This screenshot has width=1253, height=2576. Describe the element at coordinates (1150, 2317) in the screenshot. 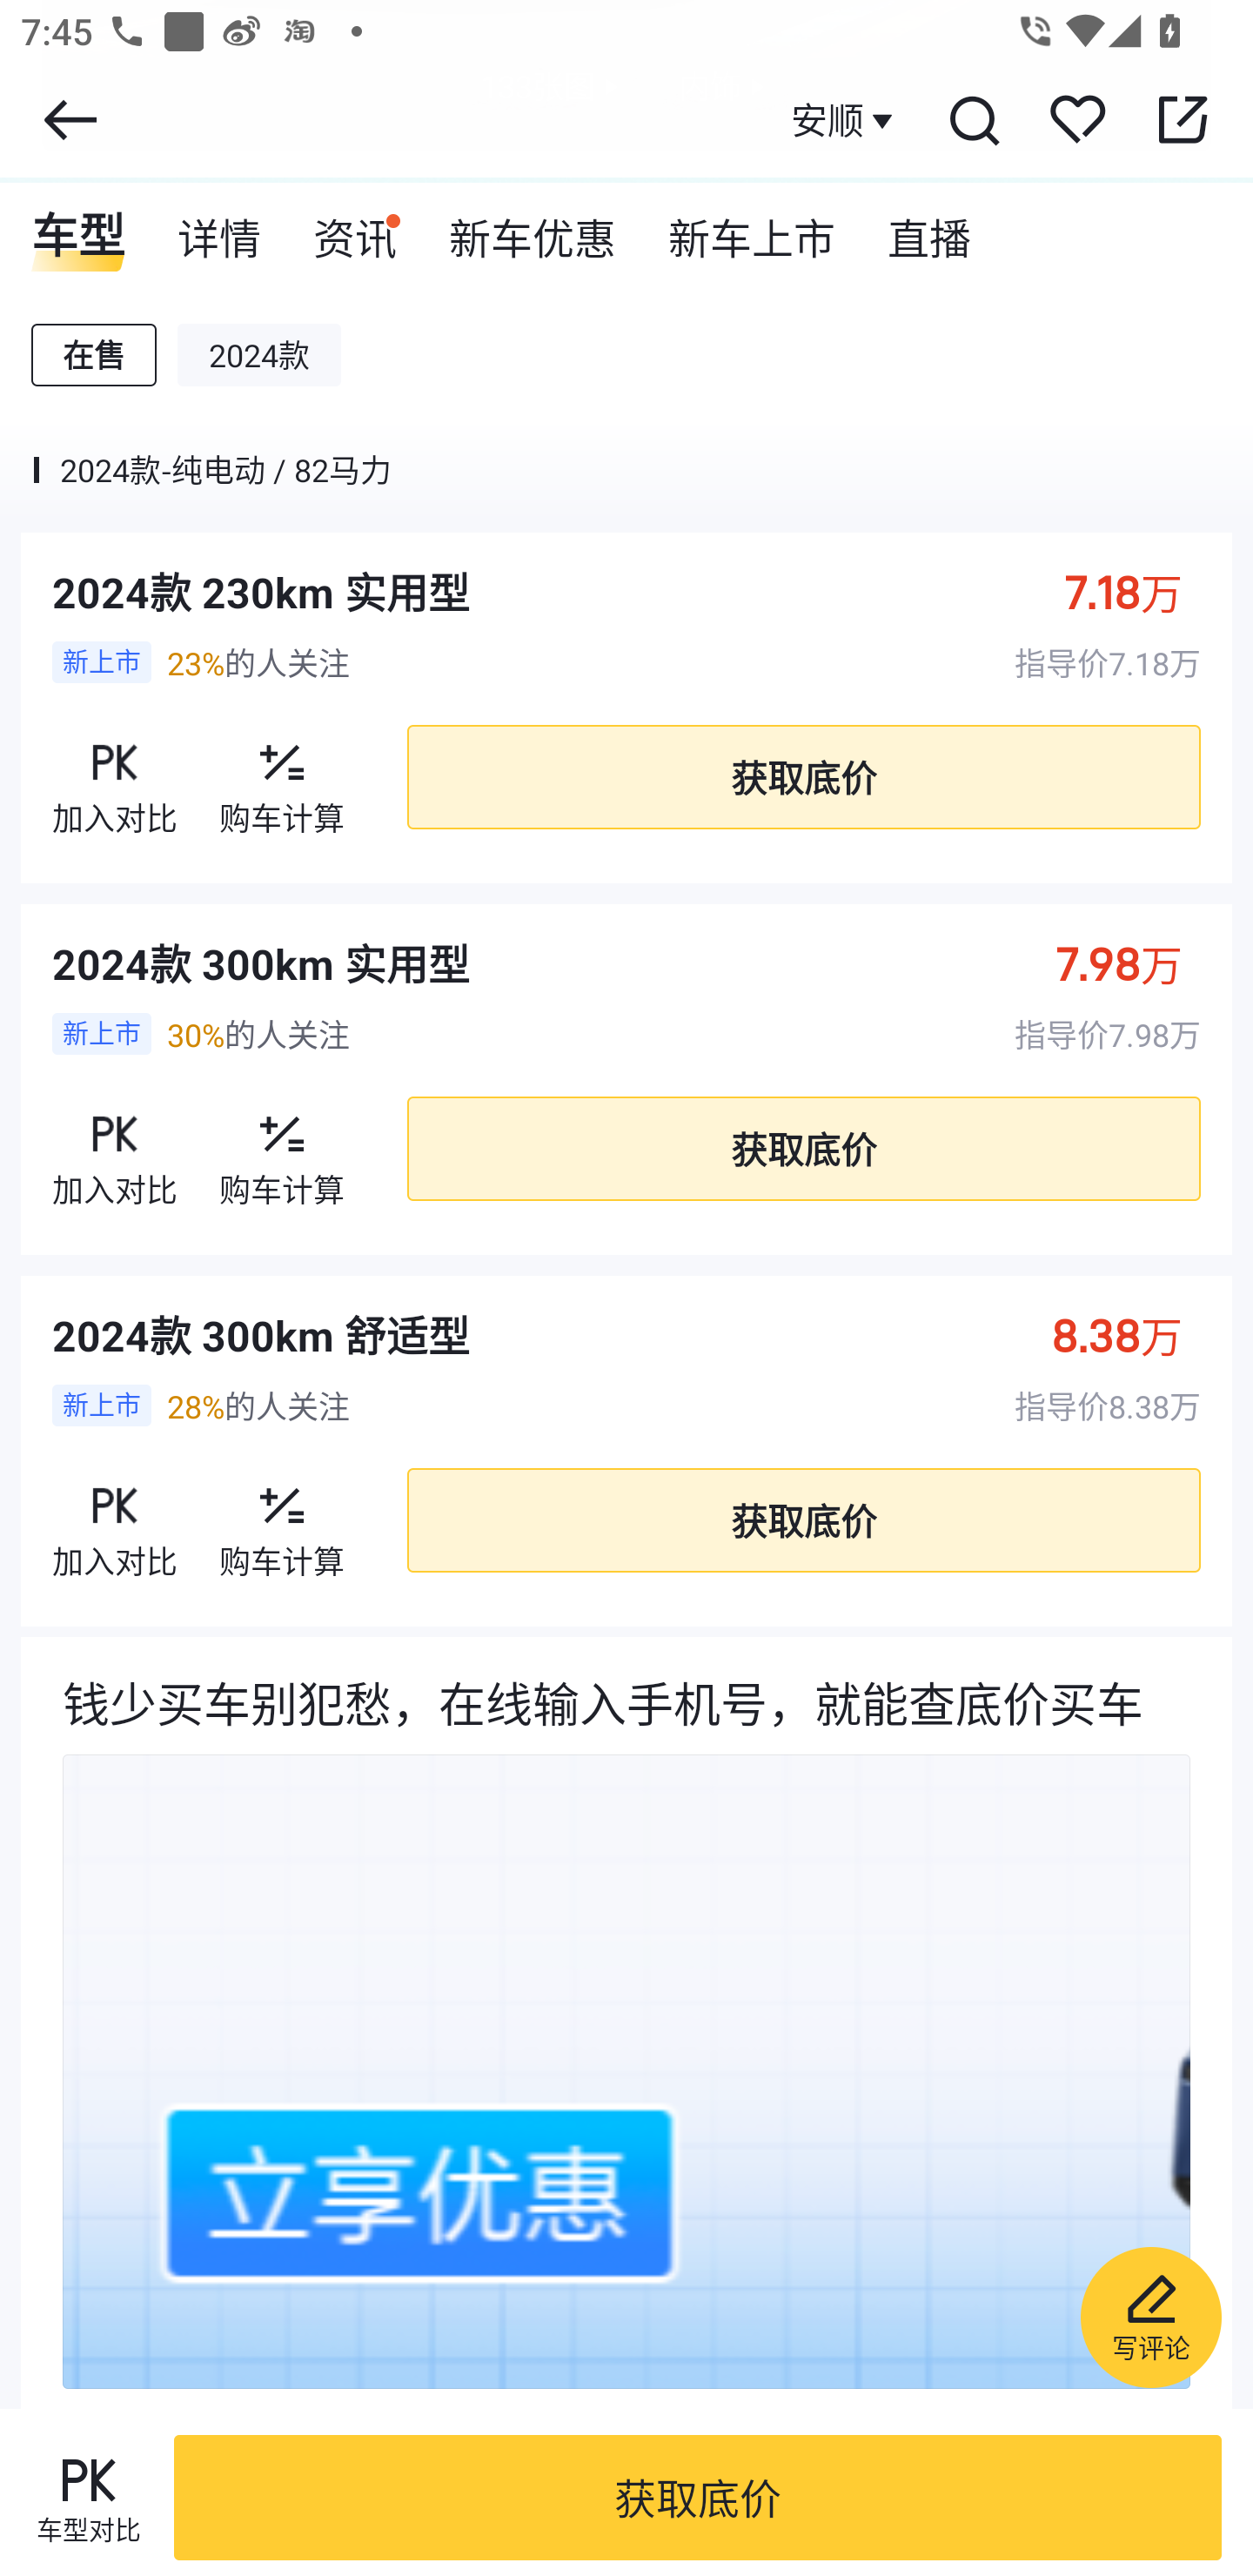

I see `写评论` at that location.